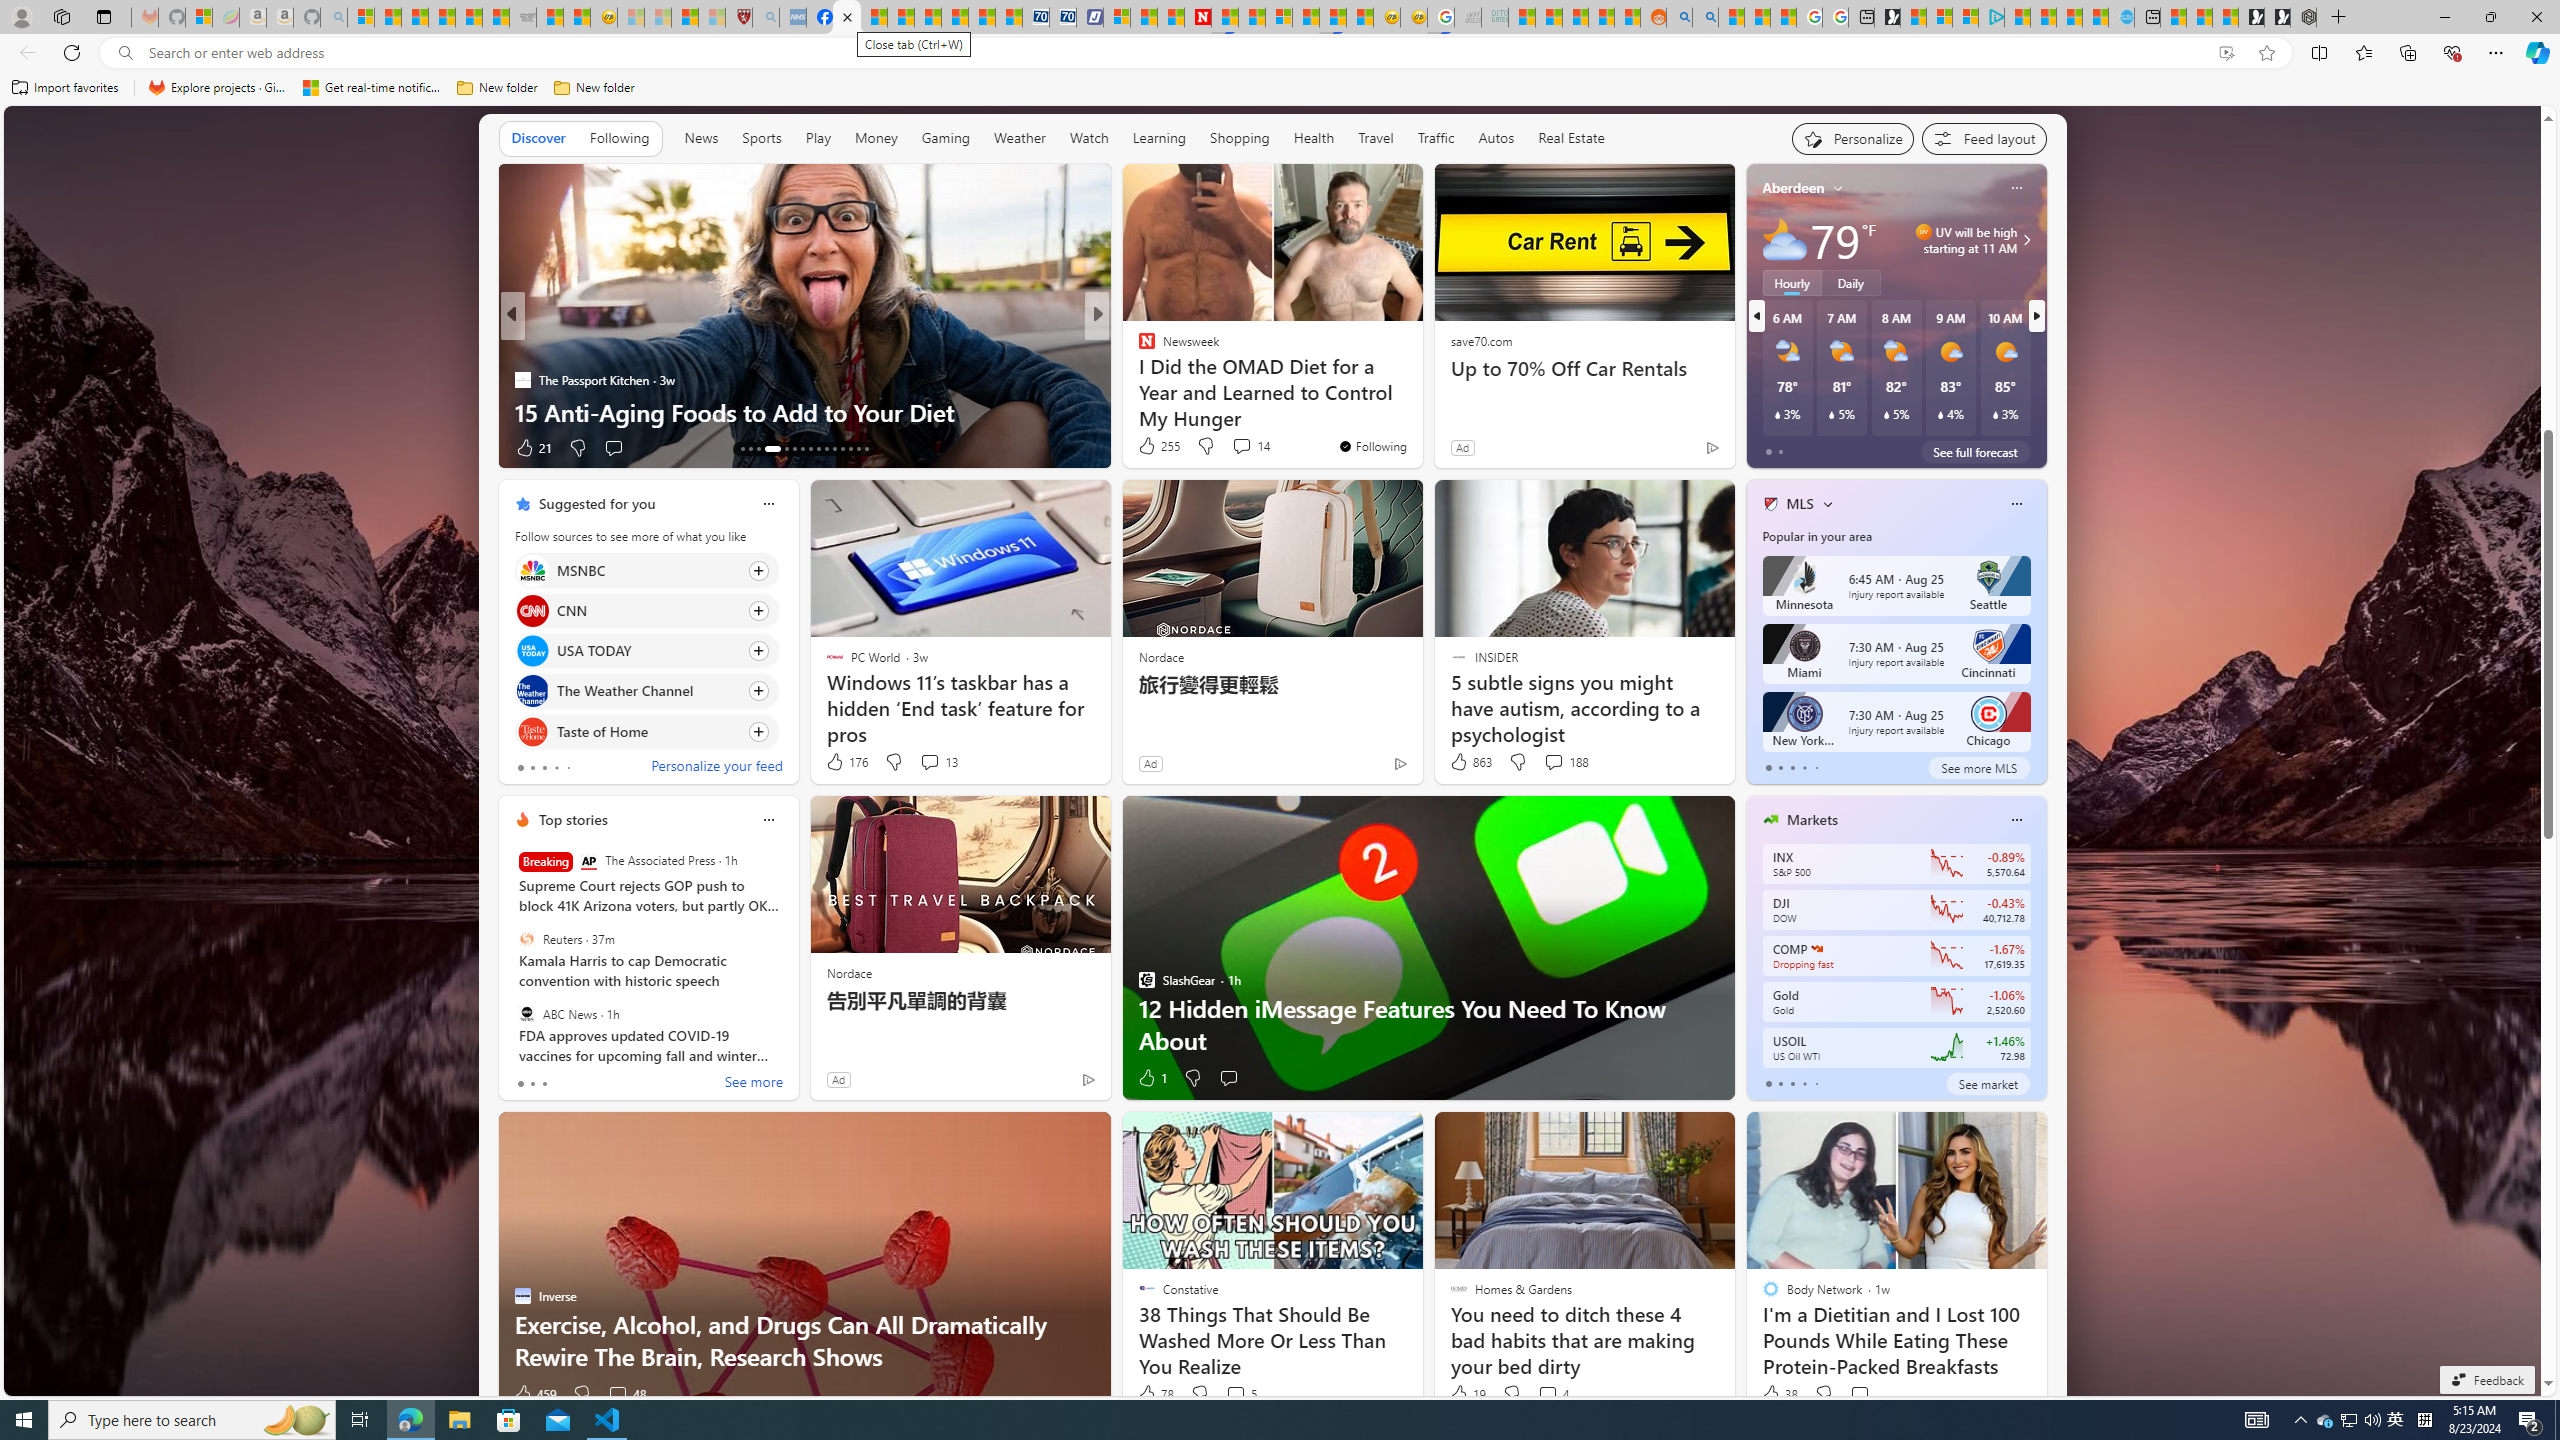 The height and width of the screenshot is (1440, 2560). What do you see at coordinates (1571, 139) in the screenshot?
I see `Real Estate` at bounding box center [1571, 139].